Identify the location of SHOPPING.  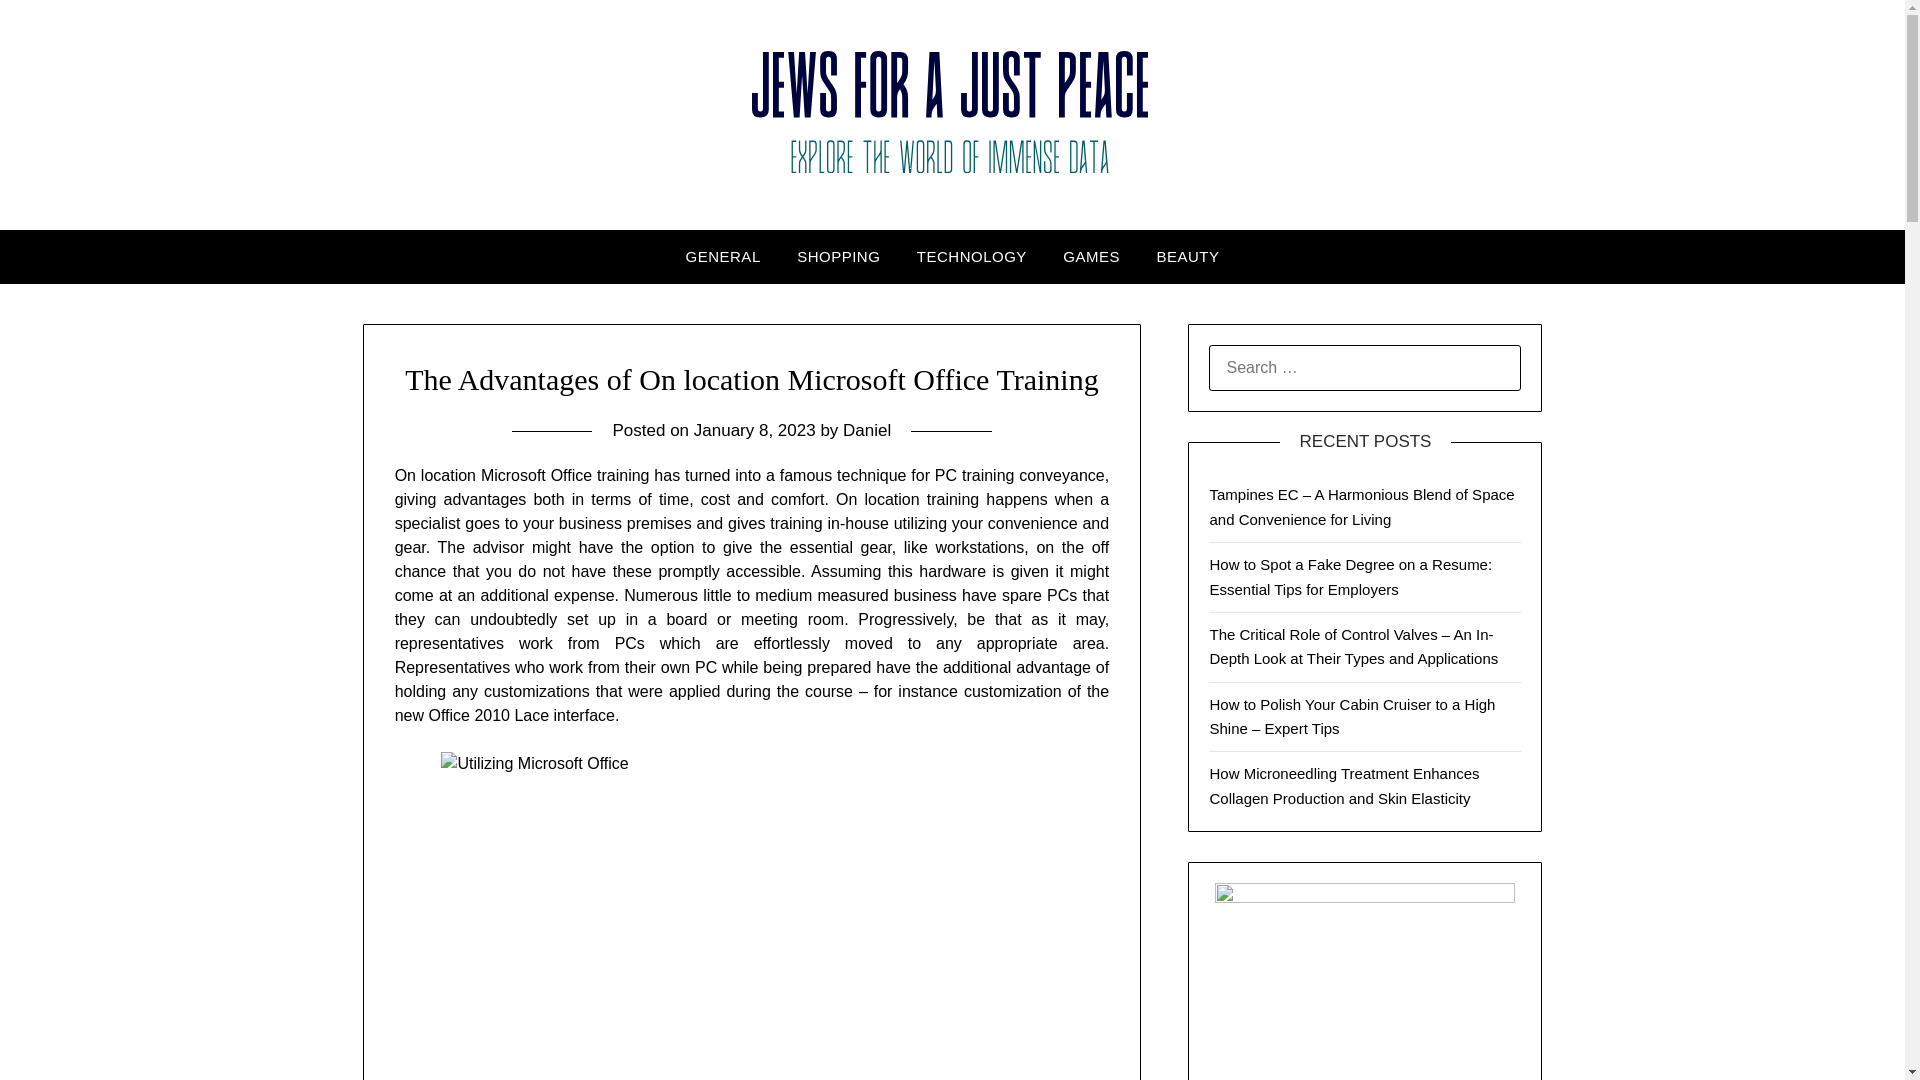
(838, 257).